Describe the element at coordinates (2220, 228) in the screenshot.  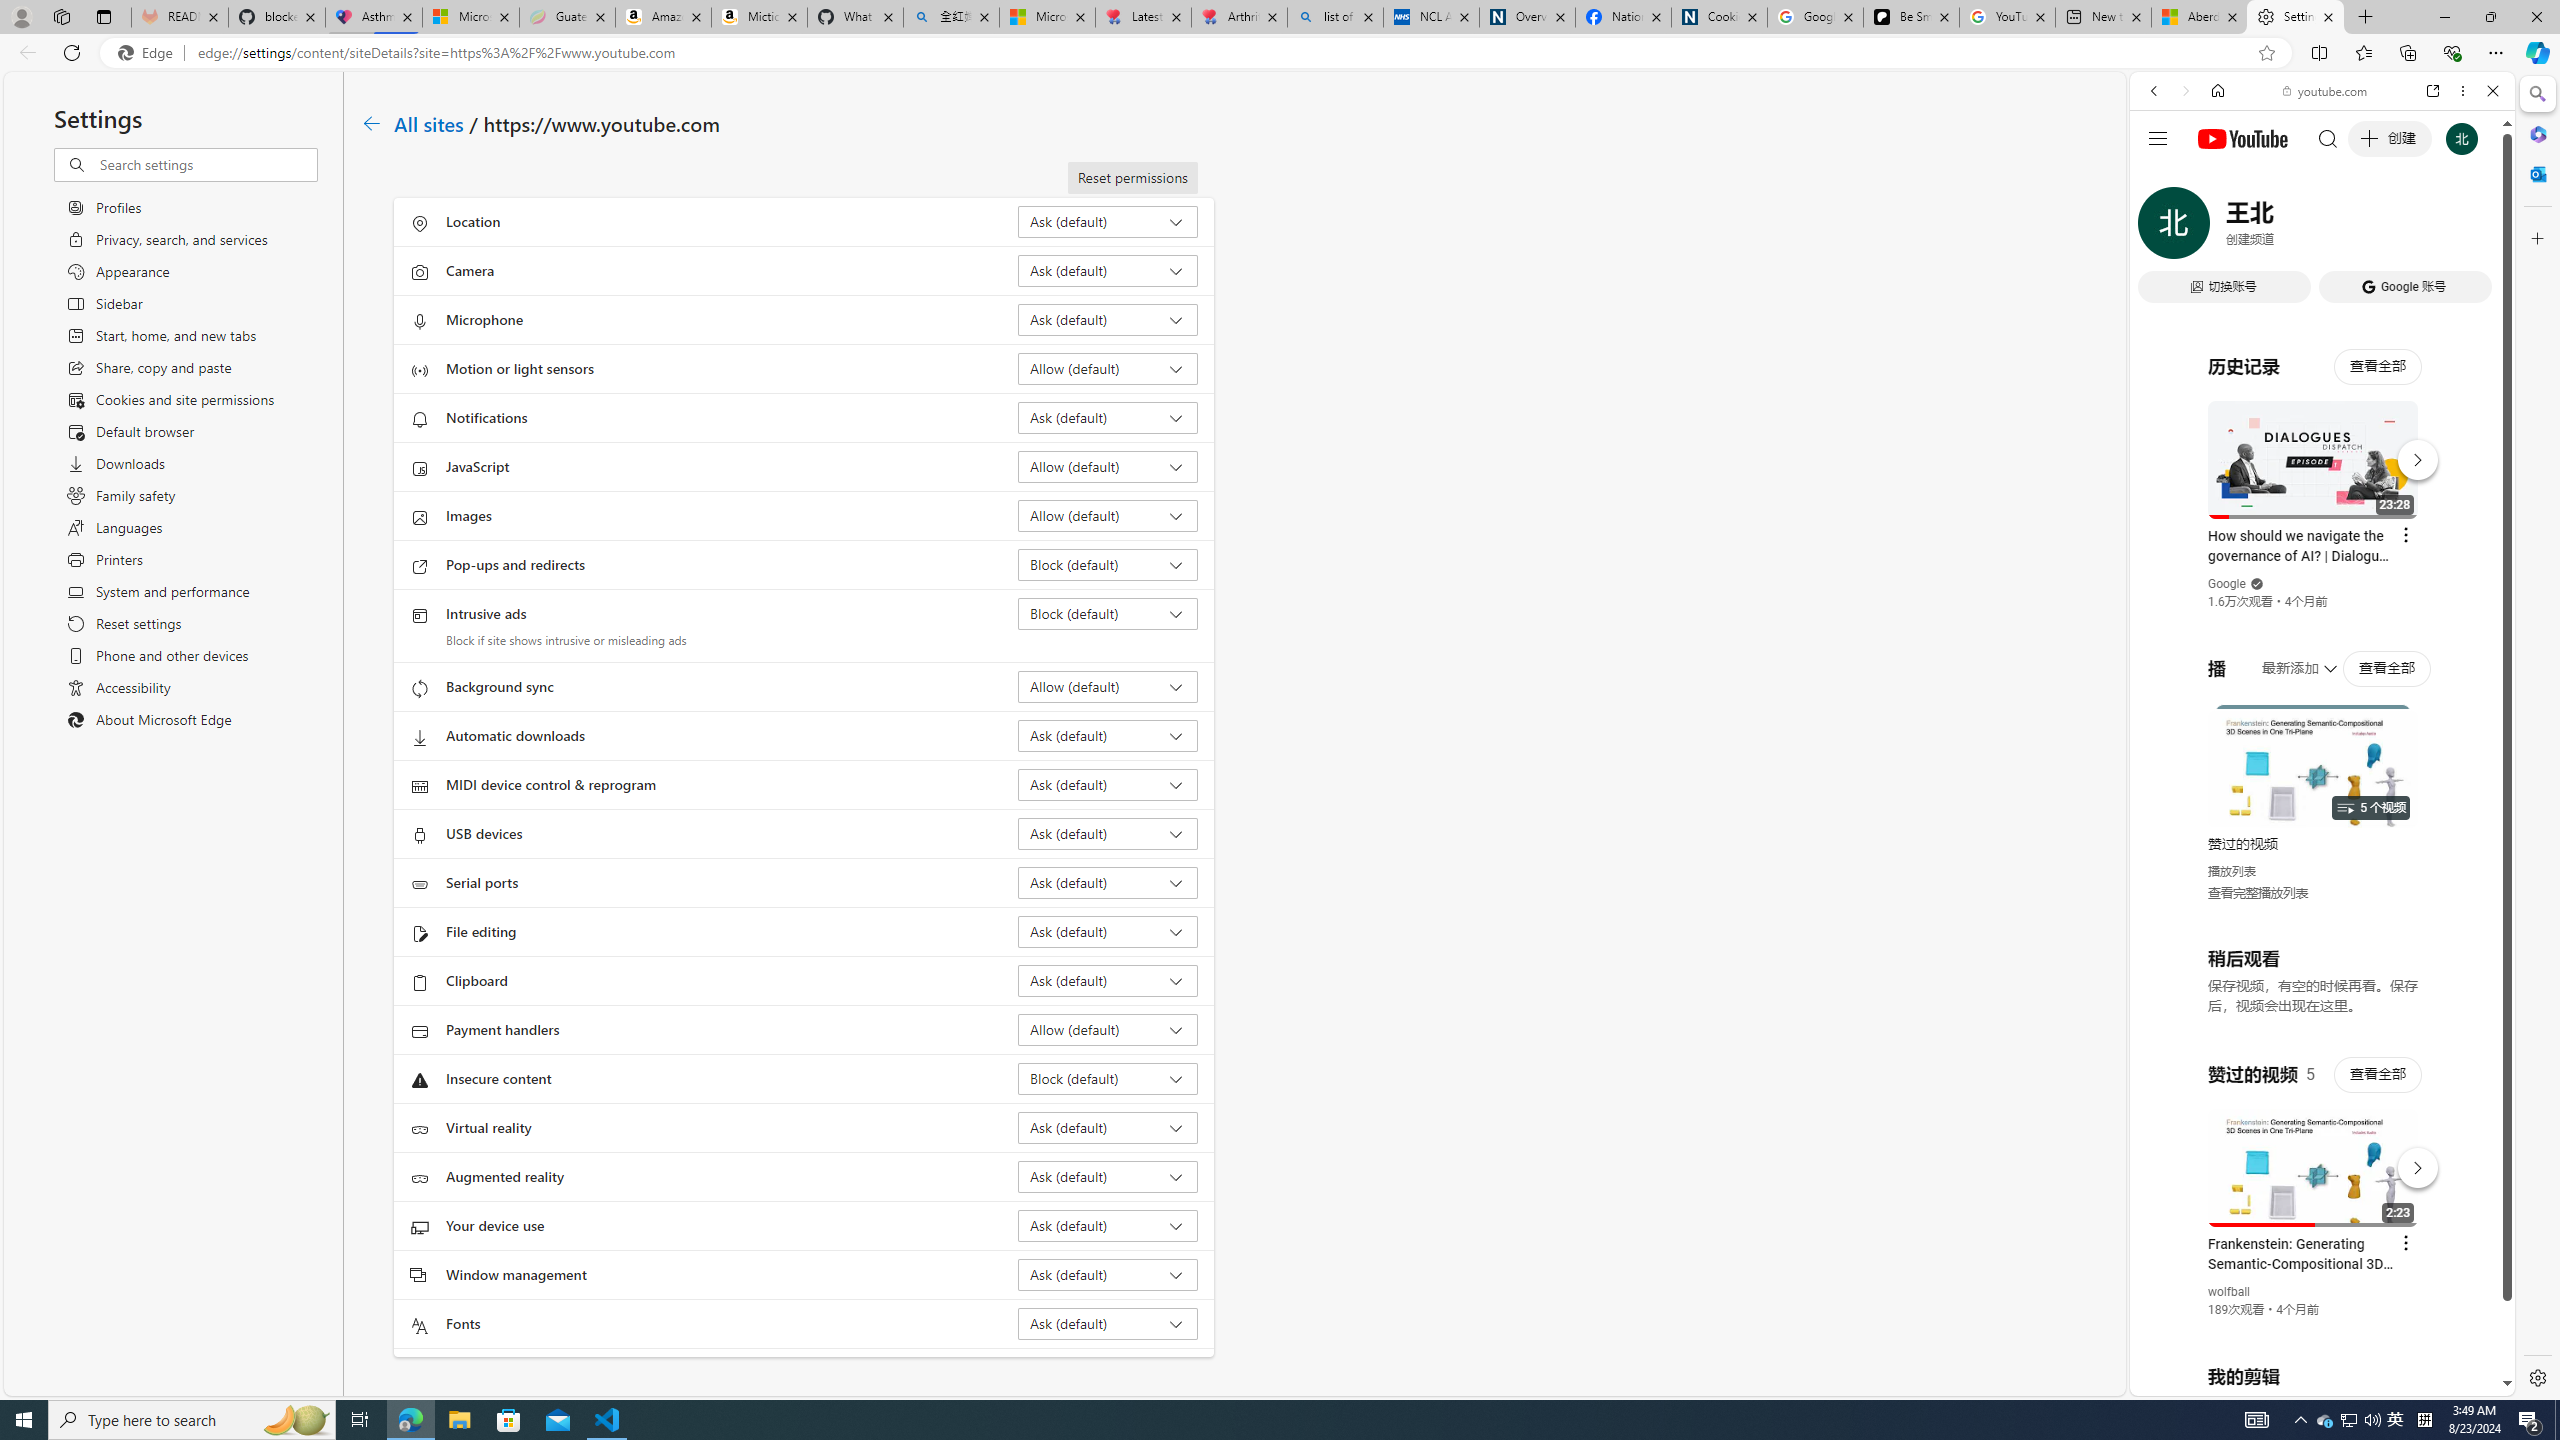
I see `Search Filter, IMAGES` at that location.